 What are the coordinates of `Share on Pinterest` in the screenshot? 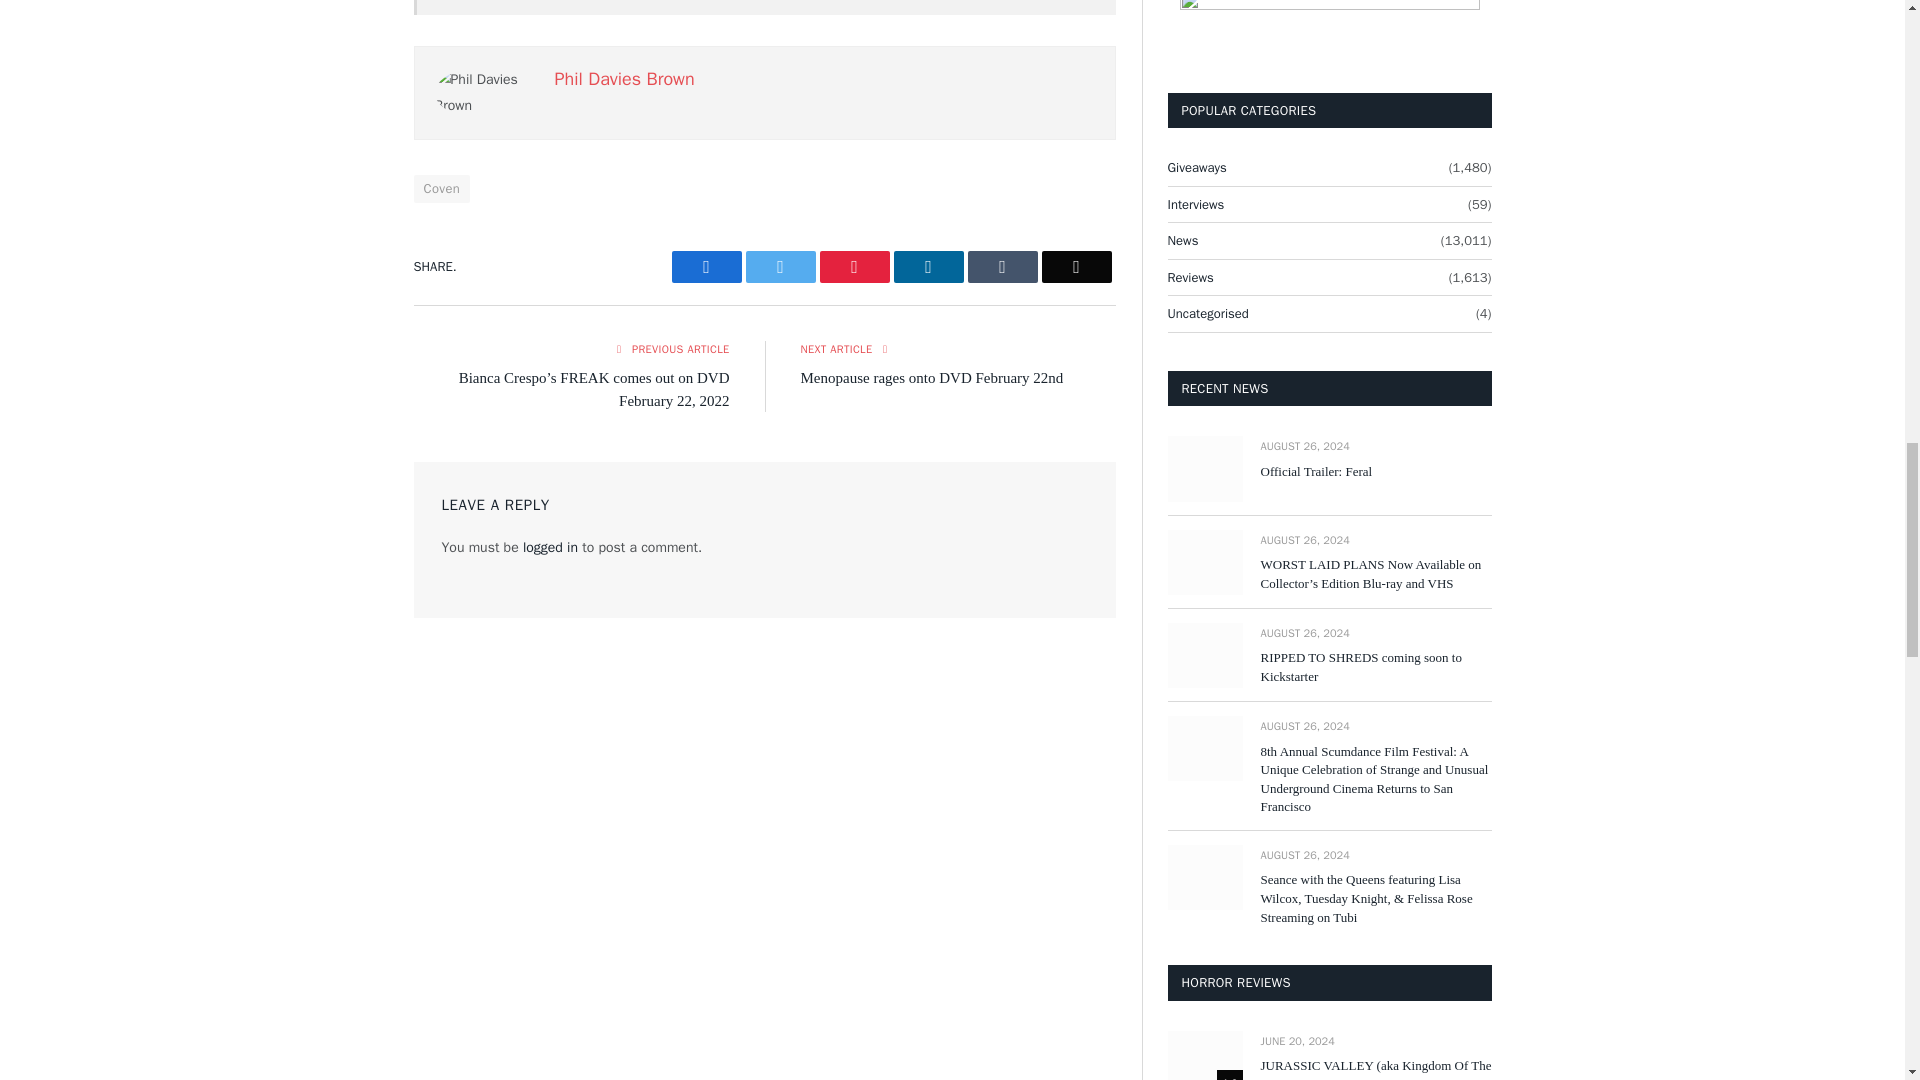 It's located at (854, 266).